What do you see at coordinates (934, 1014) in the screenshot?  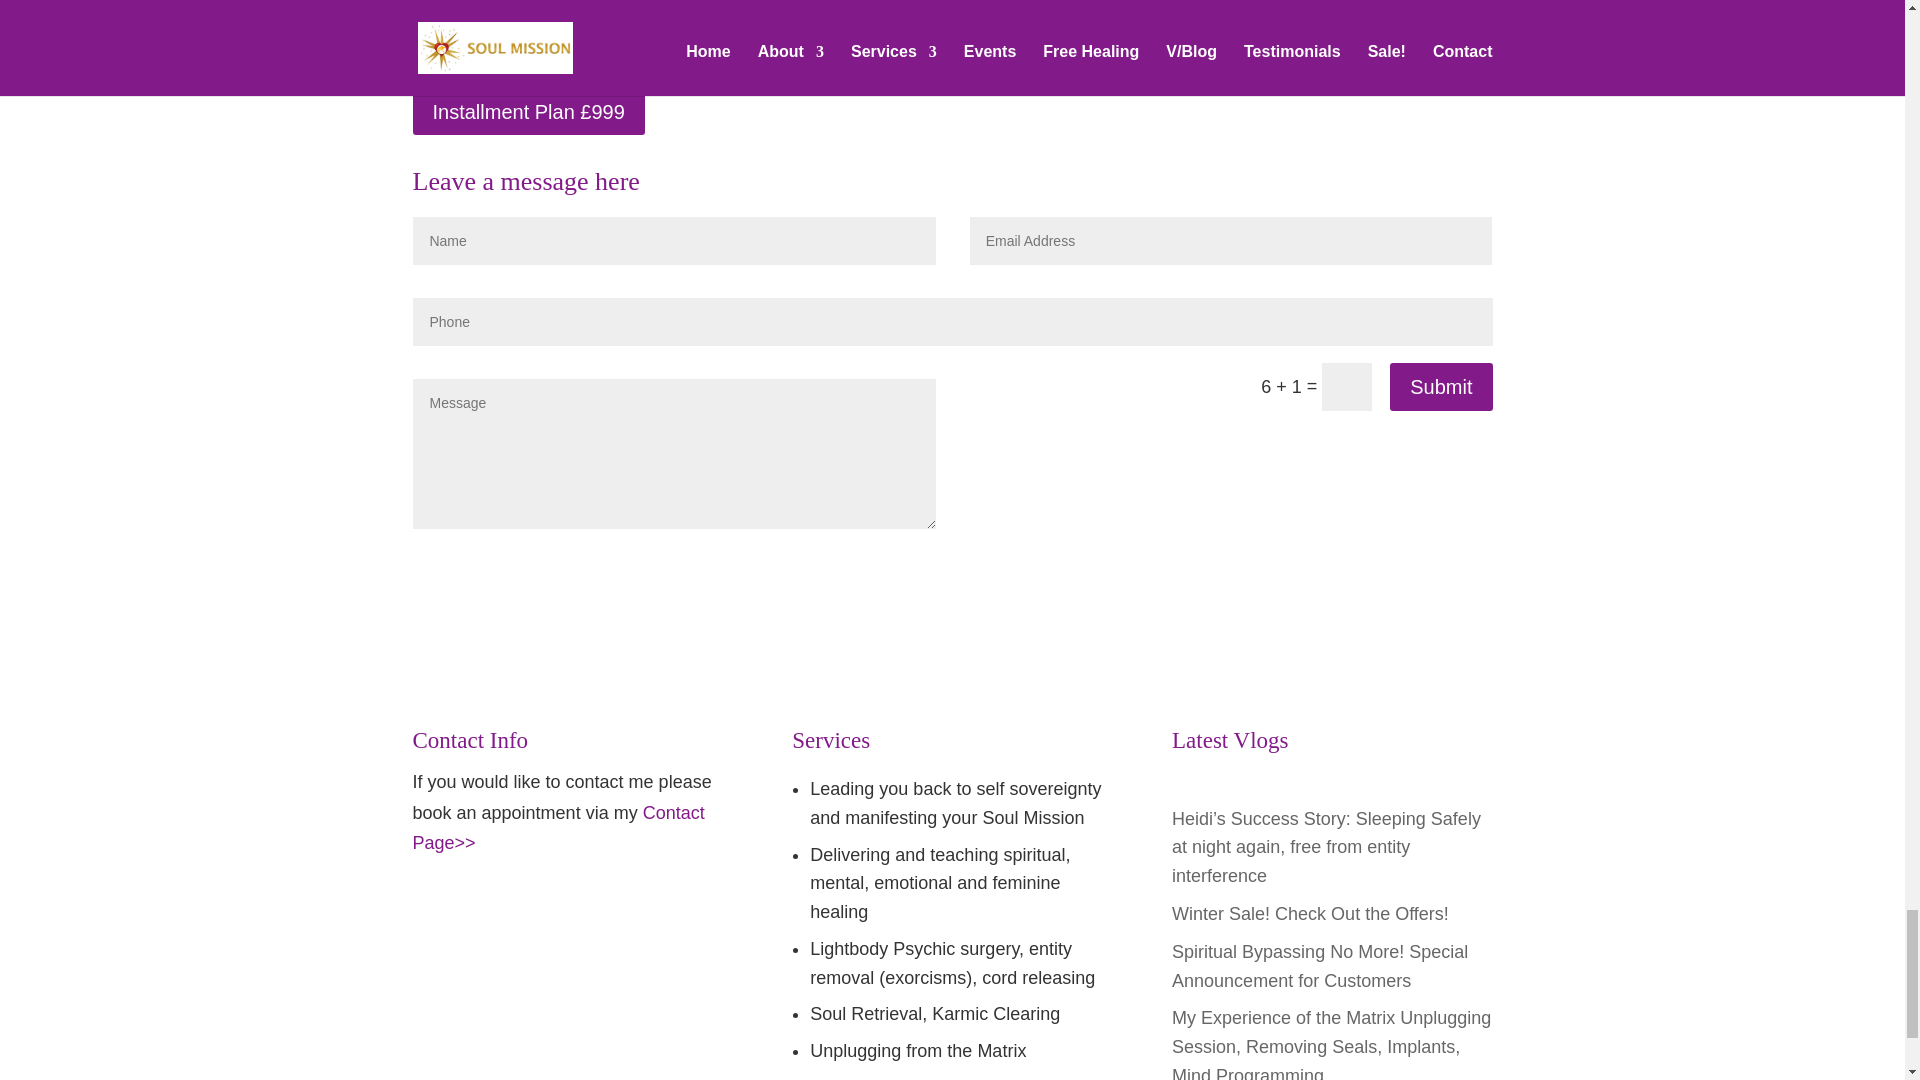 I see `Soul Retrieval, Karmic Clearing` at bounding box center [934, 1014].